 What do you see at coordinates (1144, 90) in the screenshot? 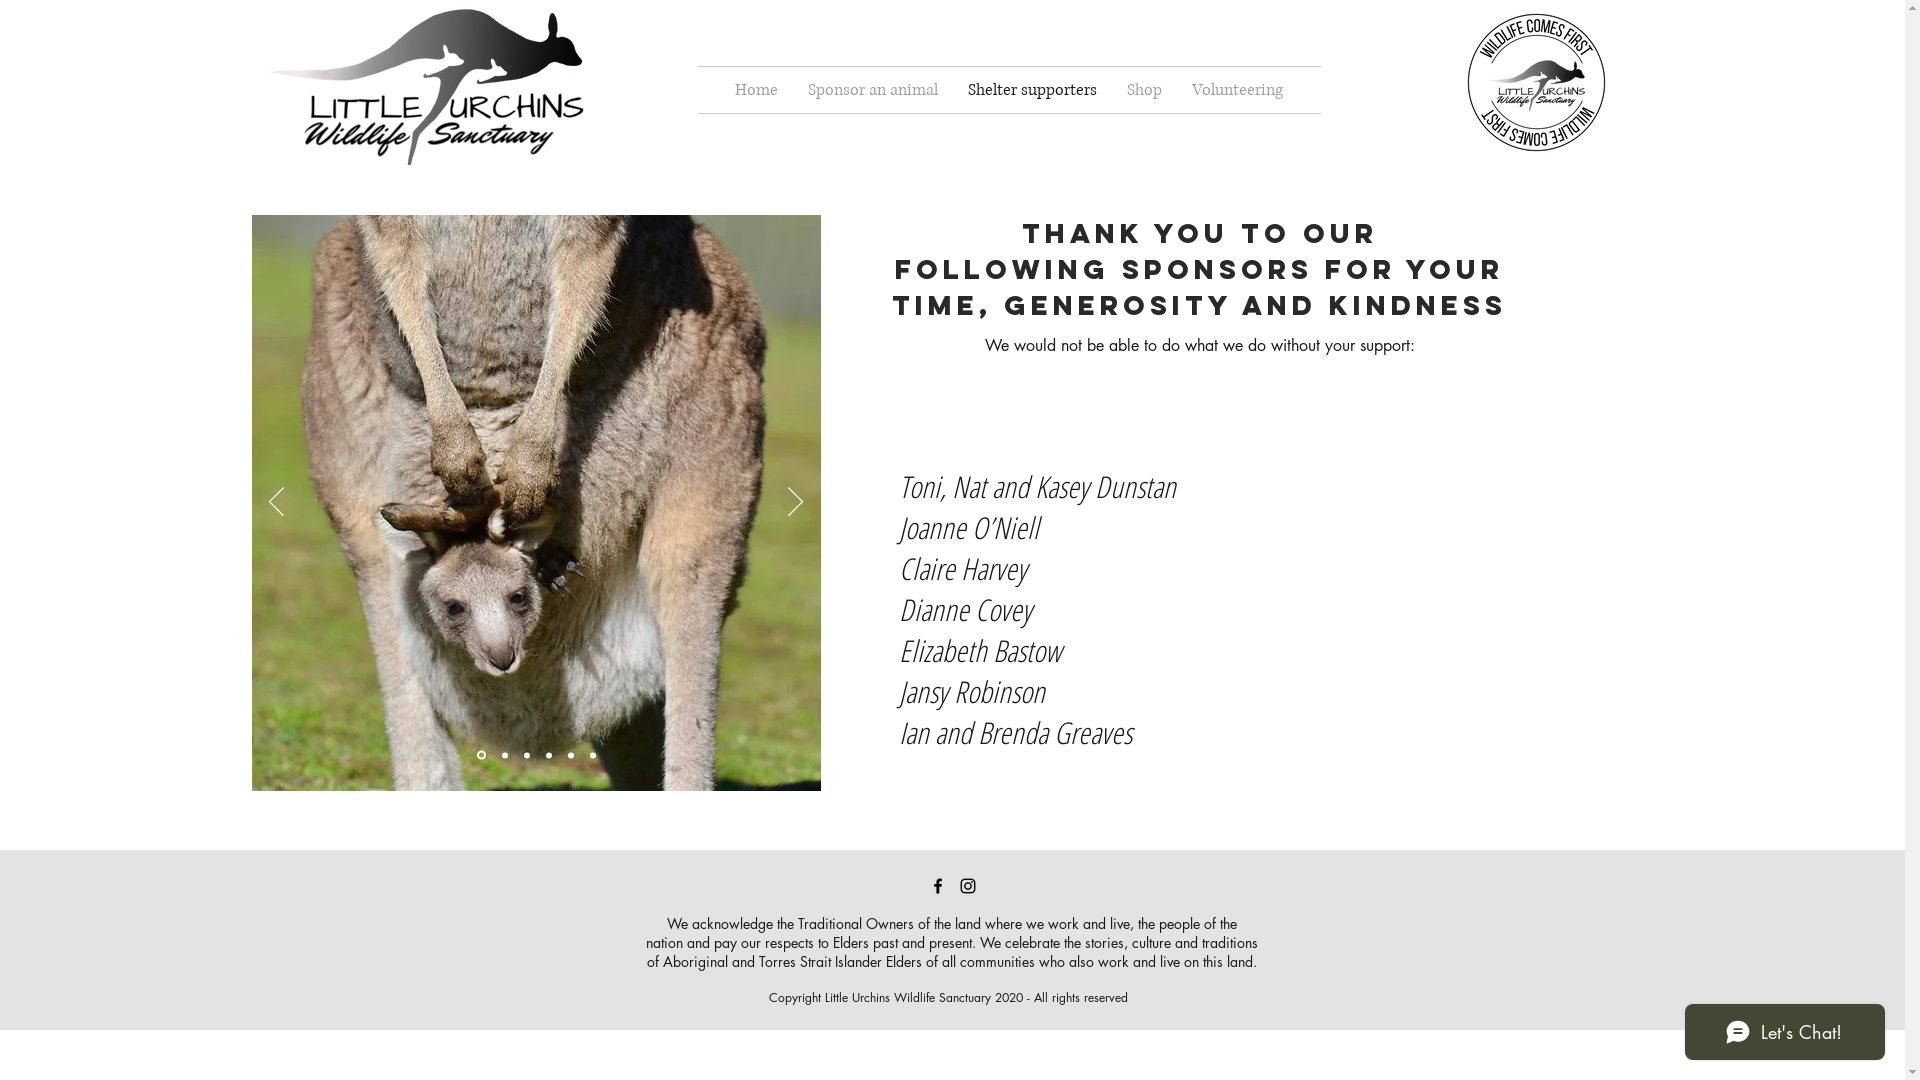
I see `Shop` at bounding box center [1144, 90].